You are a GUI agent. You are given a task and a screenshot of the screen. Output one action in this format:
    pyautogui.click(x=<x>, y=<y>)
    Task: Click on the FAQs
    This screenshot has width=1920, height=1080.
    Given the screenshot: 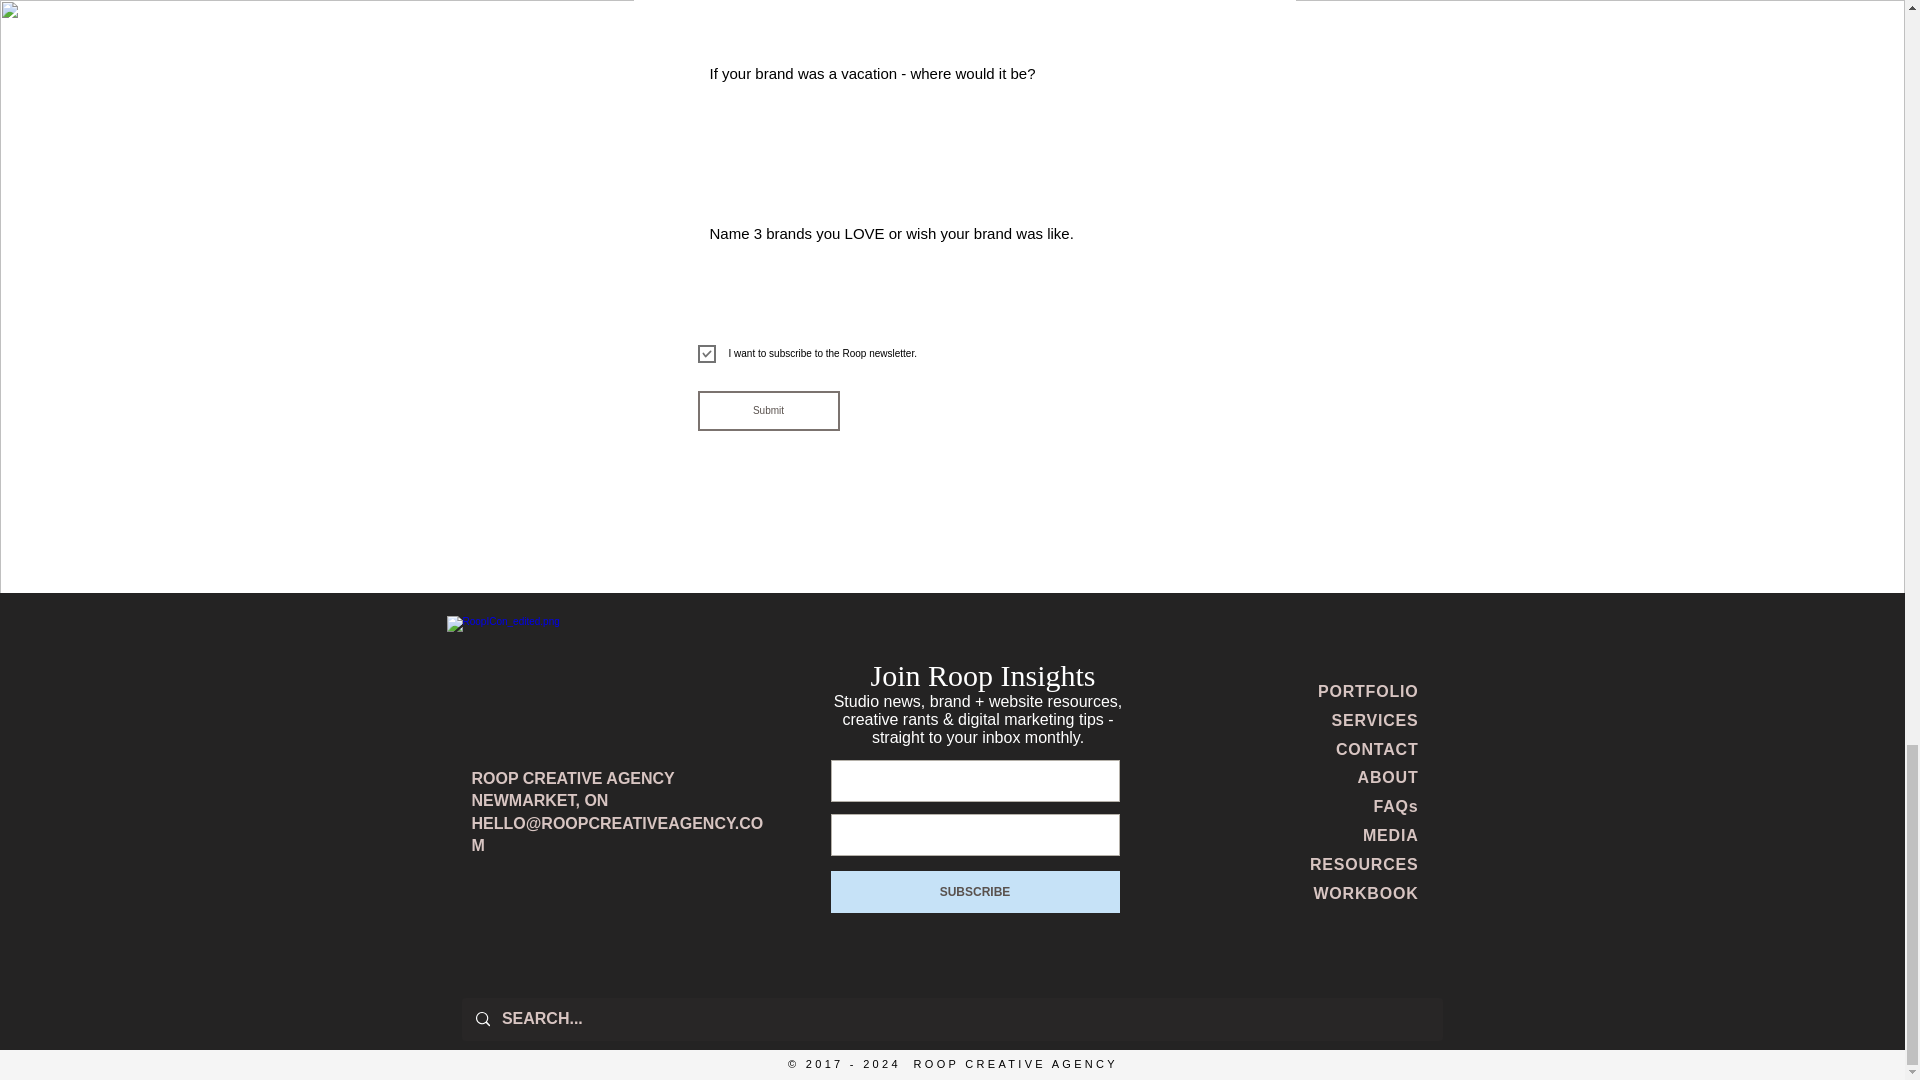 What is the action you would take?
    pyautogui.click(x=1396, y=806)
    